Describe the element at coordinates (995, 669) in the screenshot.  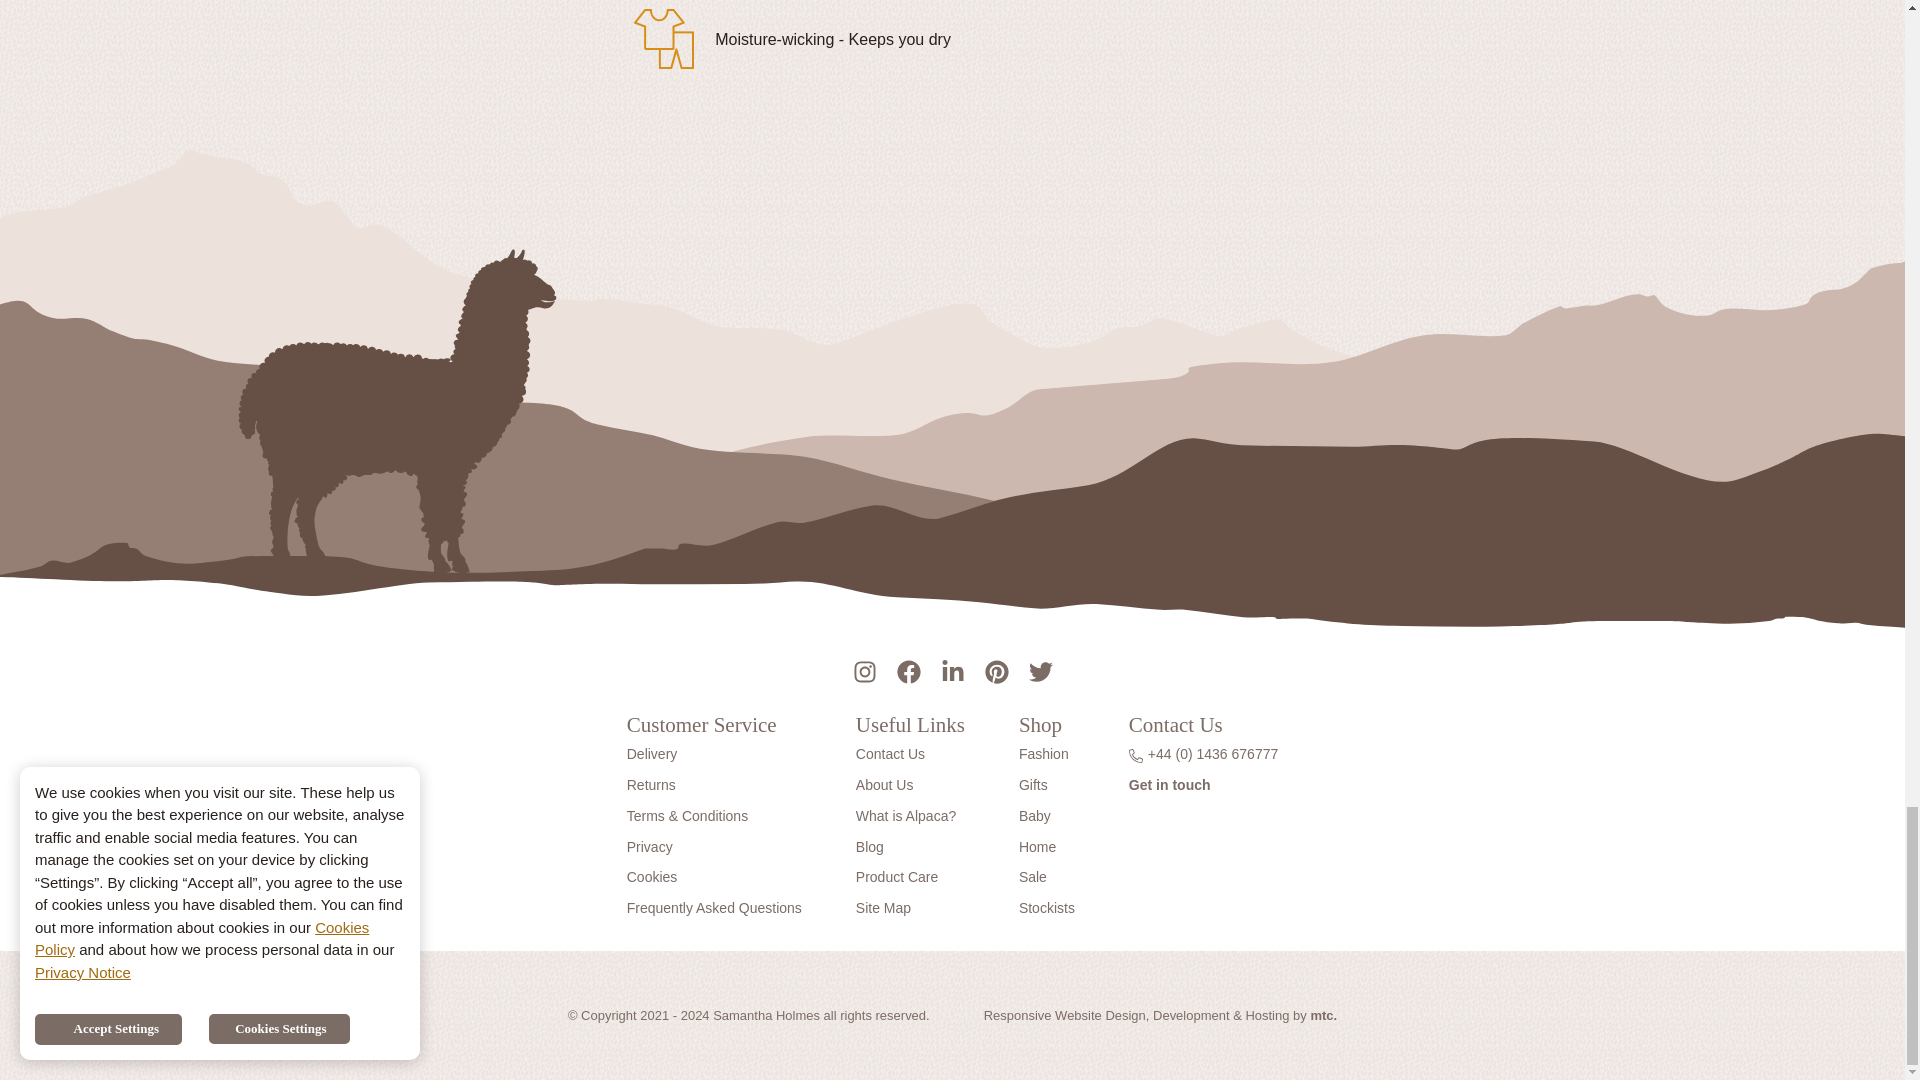
I see `Follow us on Pinterest` at that location.